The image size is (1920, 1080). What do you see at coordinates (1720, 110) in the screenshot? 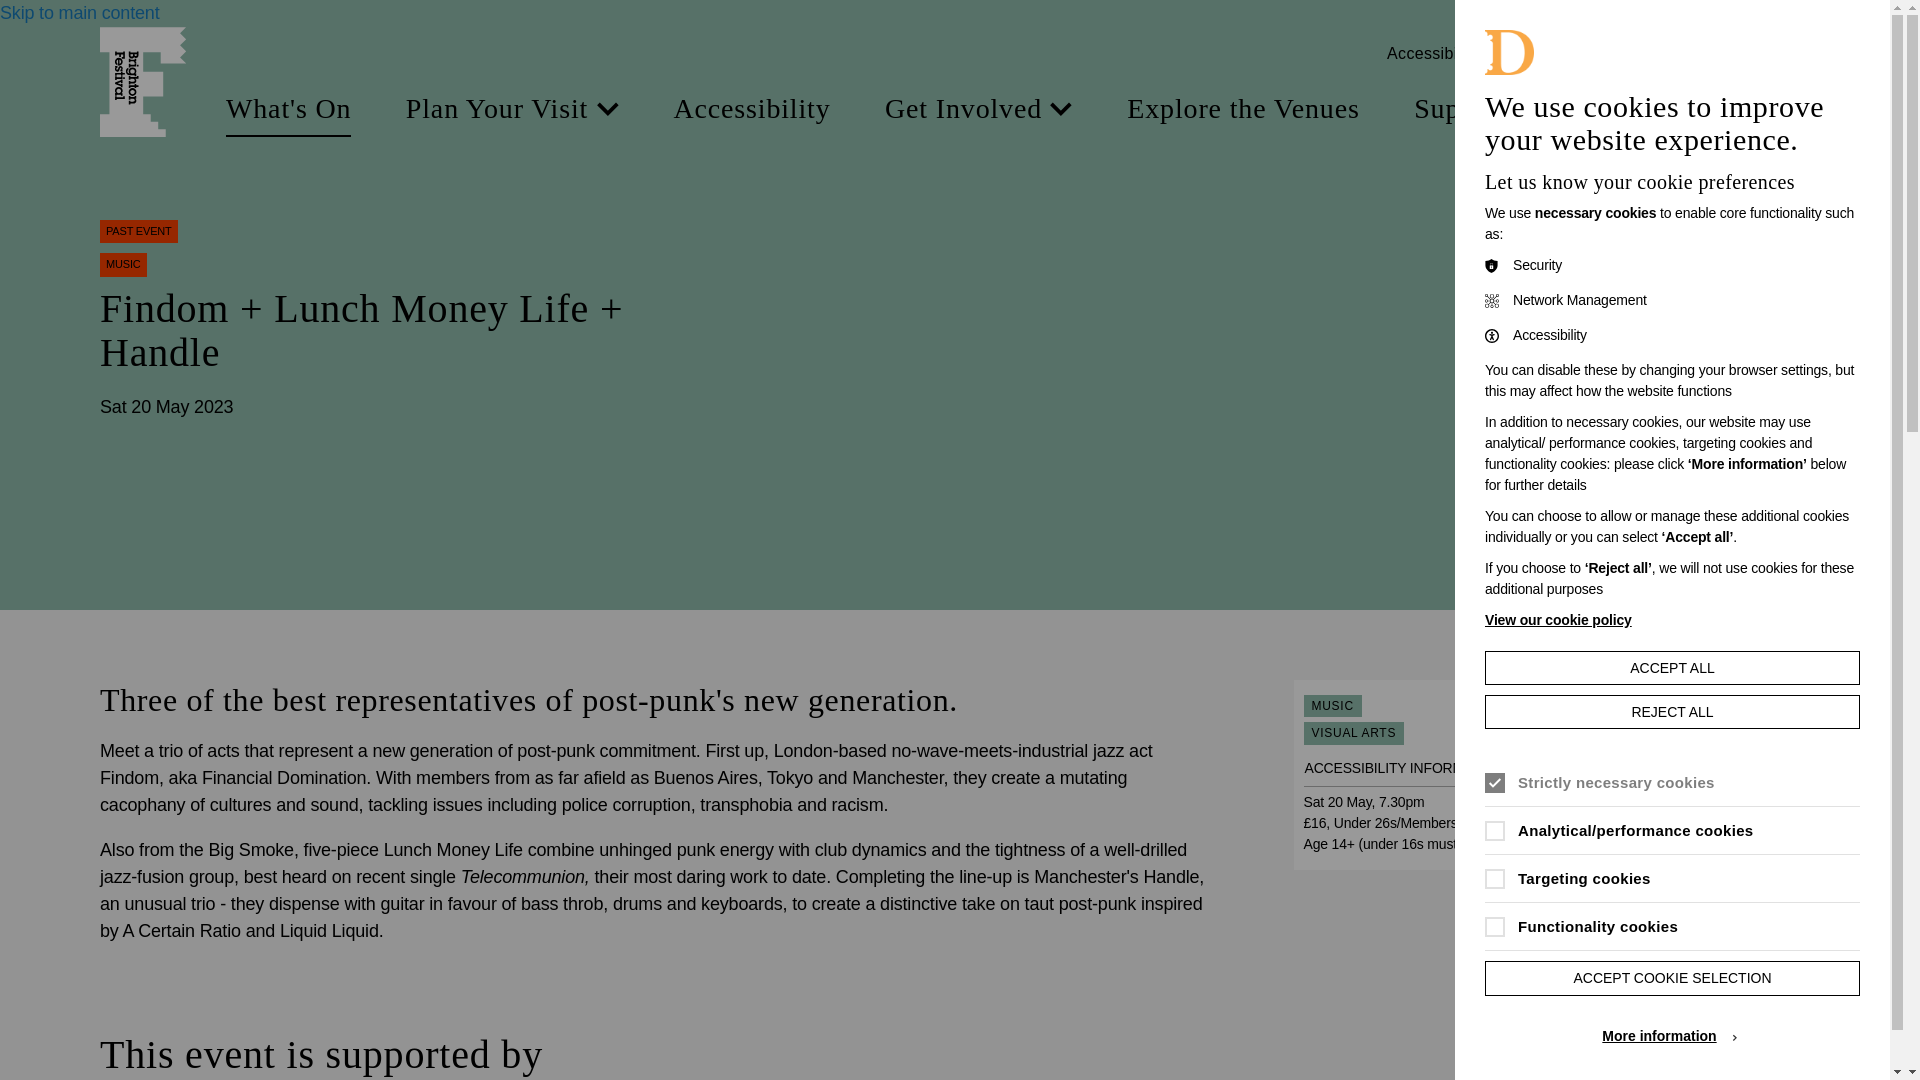
I see `Festival News` at bounding box center [1720, 110].